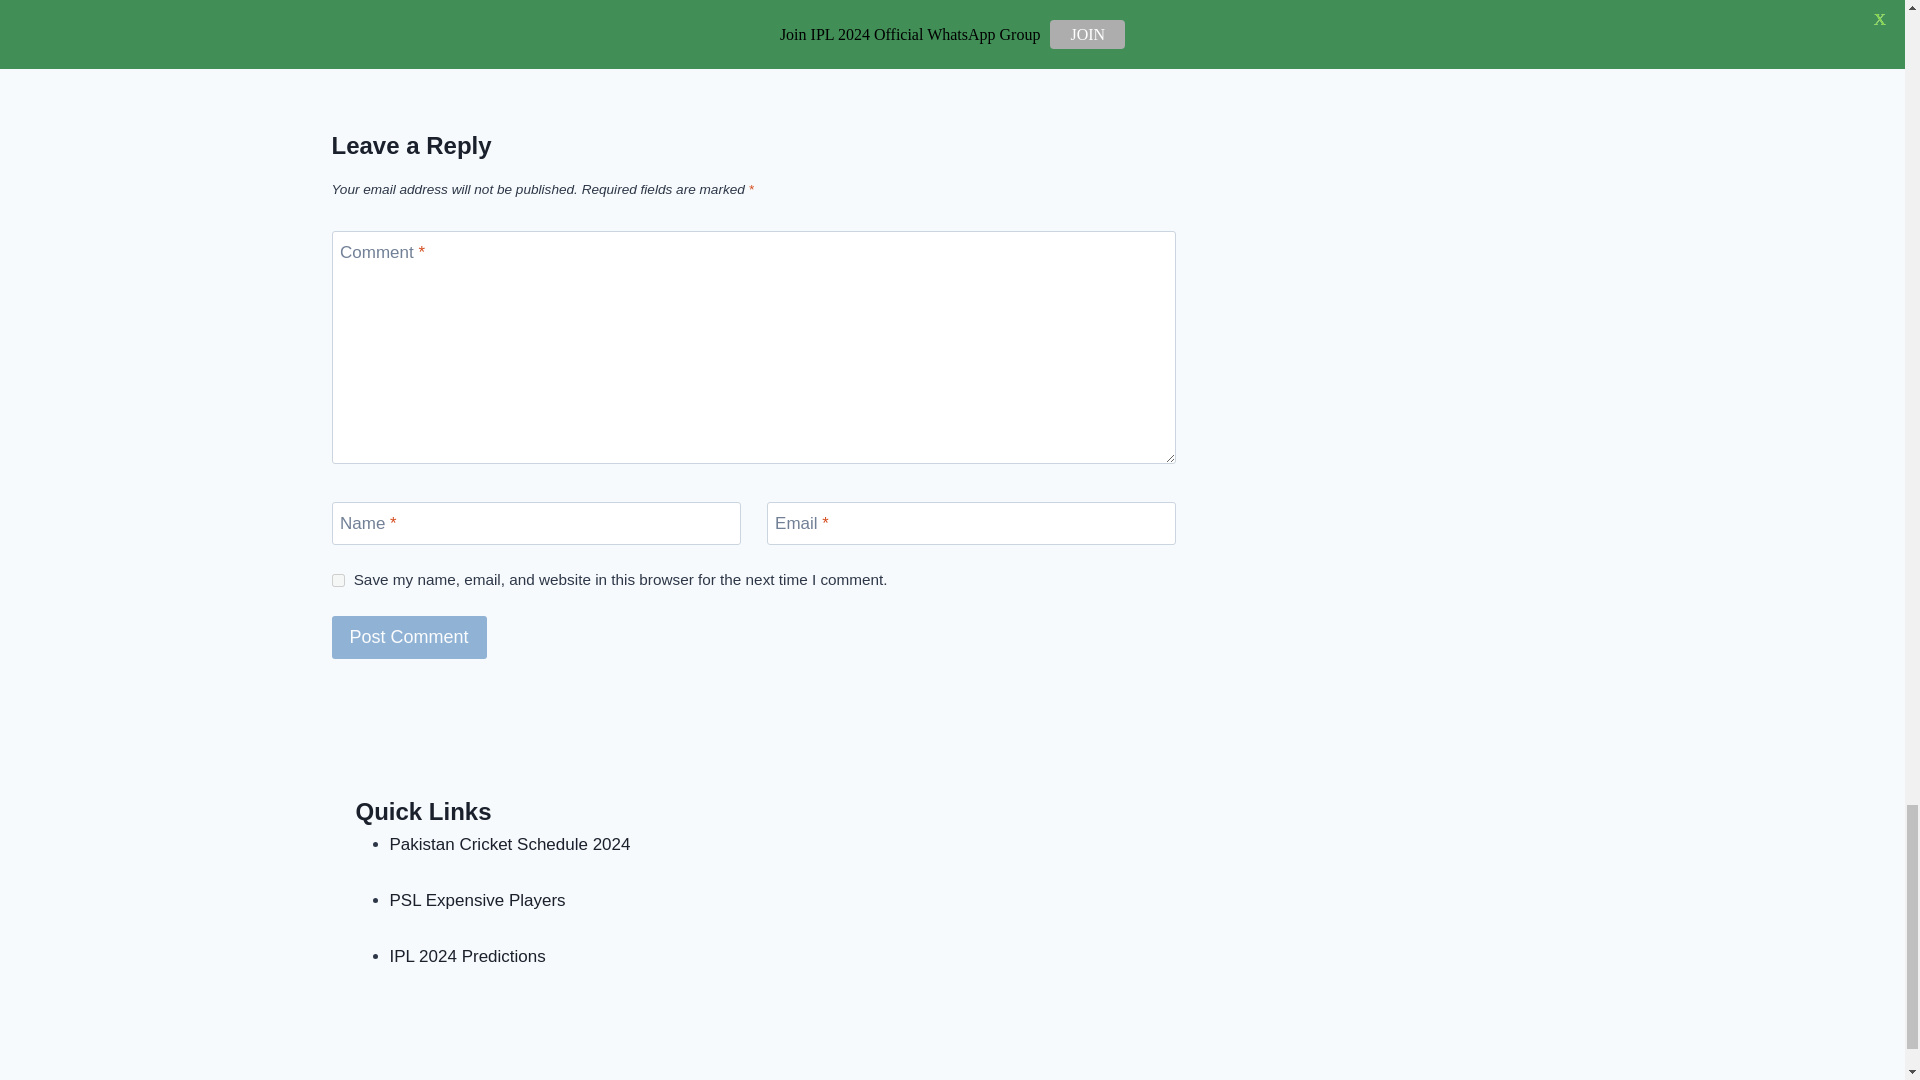  Describe the element at coordinates (338, 580) in the screenshot. I see `yes` at that location.